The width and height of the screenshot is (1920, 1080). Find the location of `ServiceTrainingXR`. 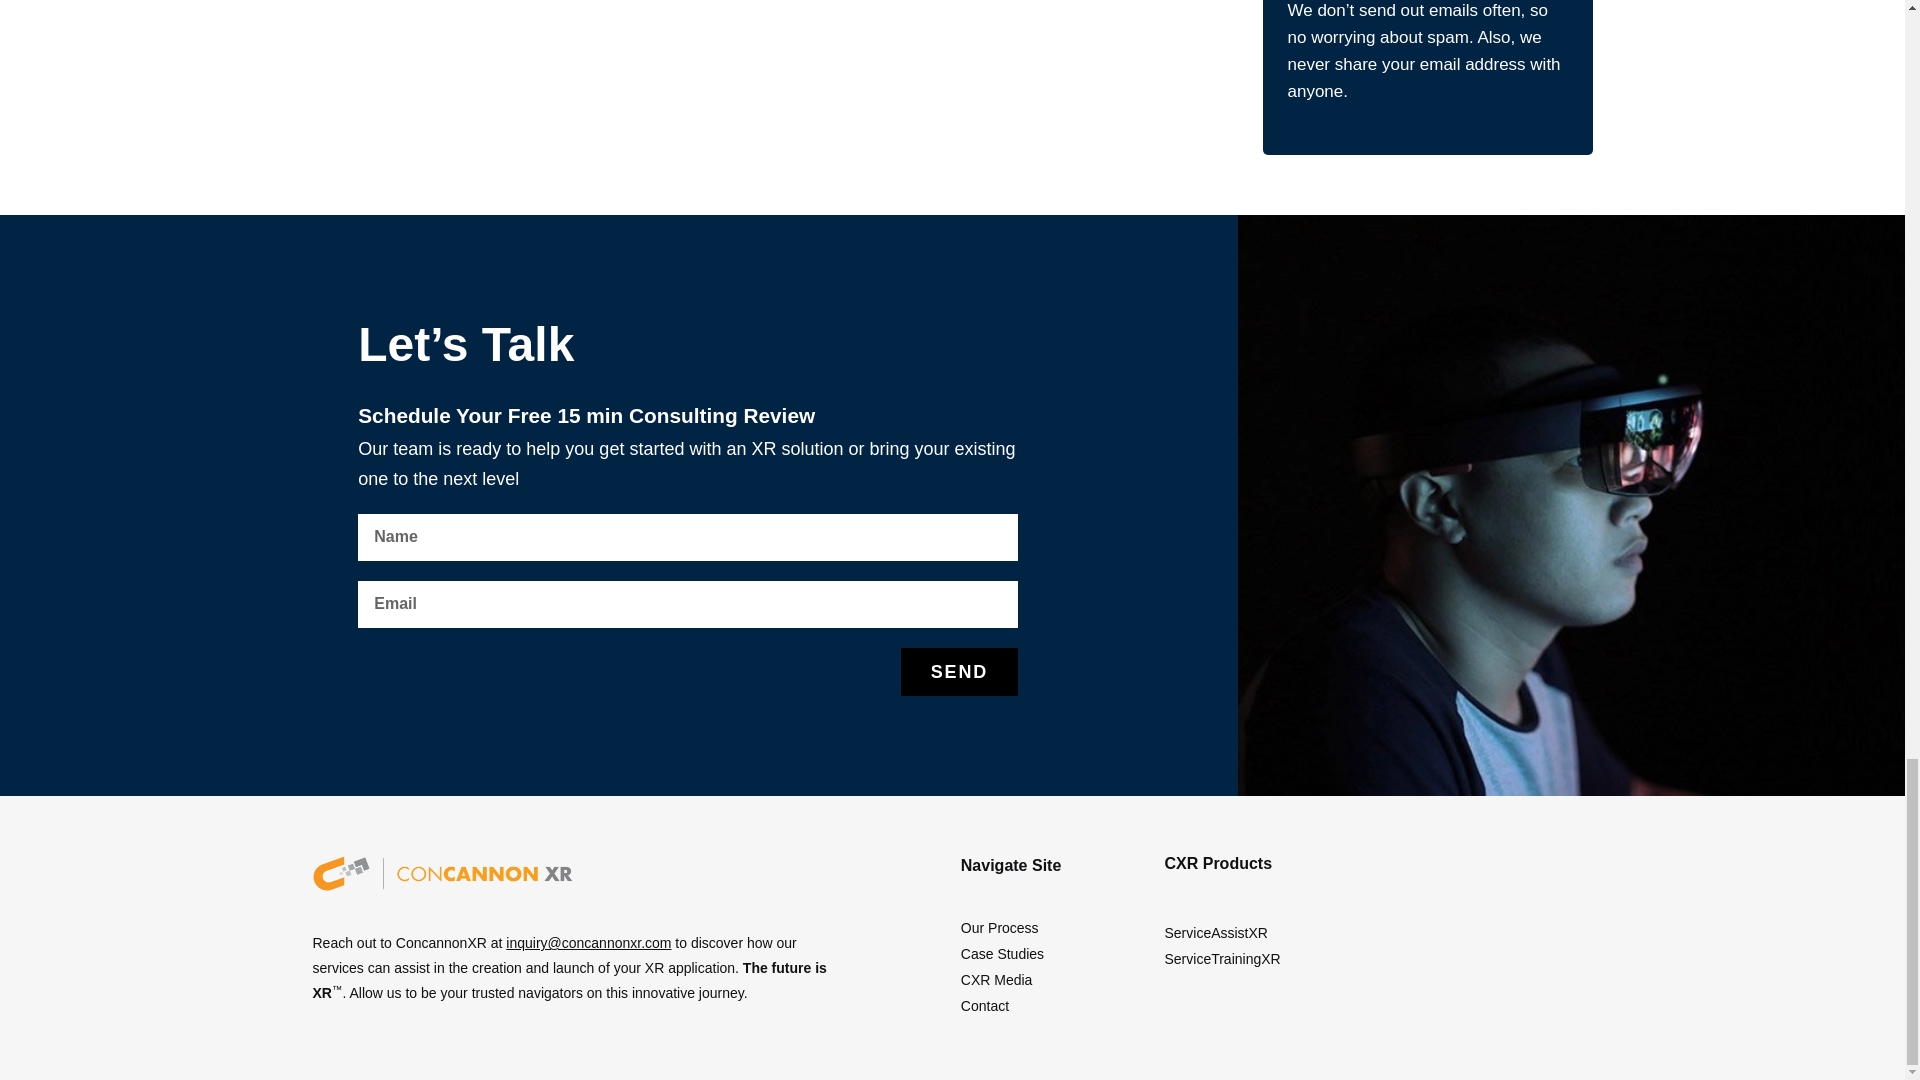

ServiceTrainingXR is located at coordinates (1380, 960).